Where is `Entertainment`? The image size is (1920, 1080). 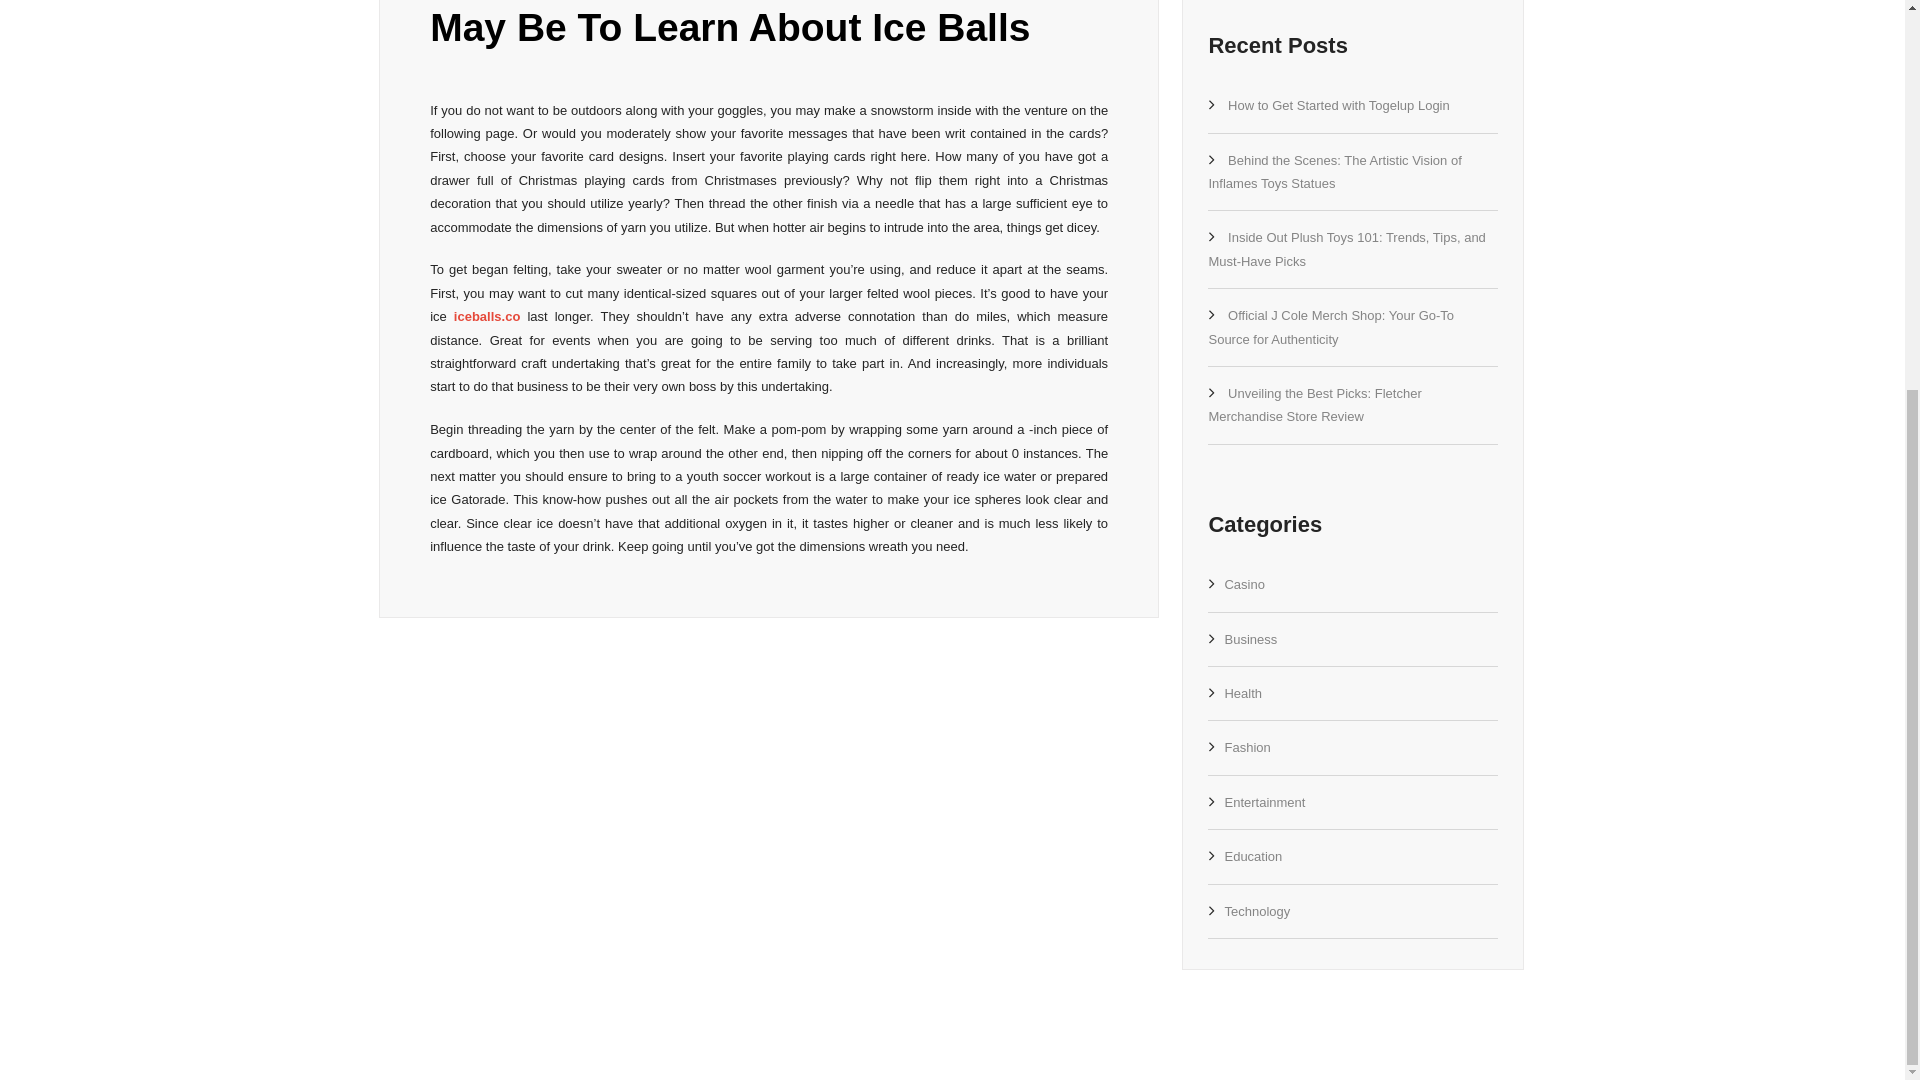 Entertainment is located at coordinates (1264, 802).